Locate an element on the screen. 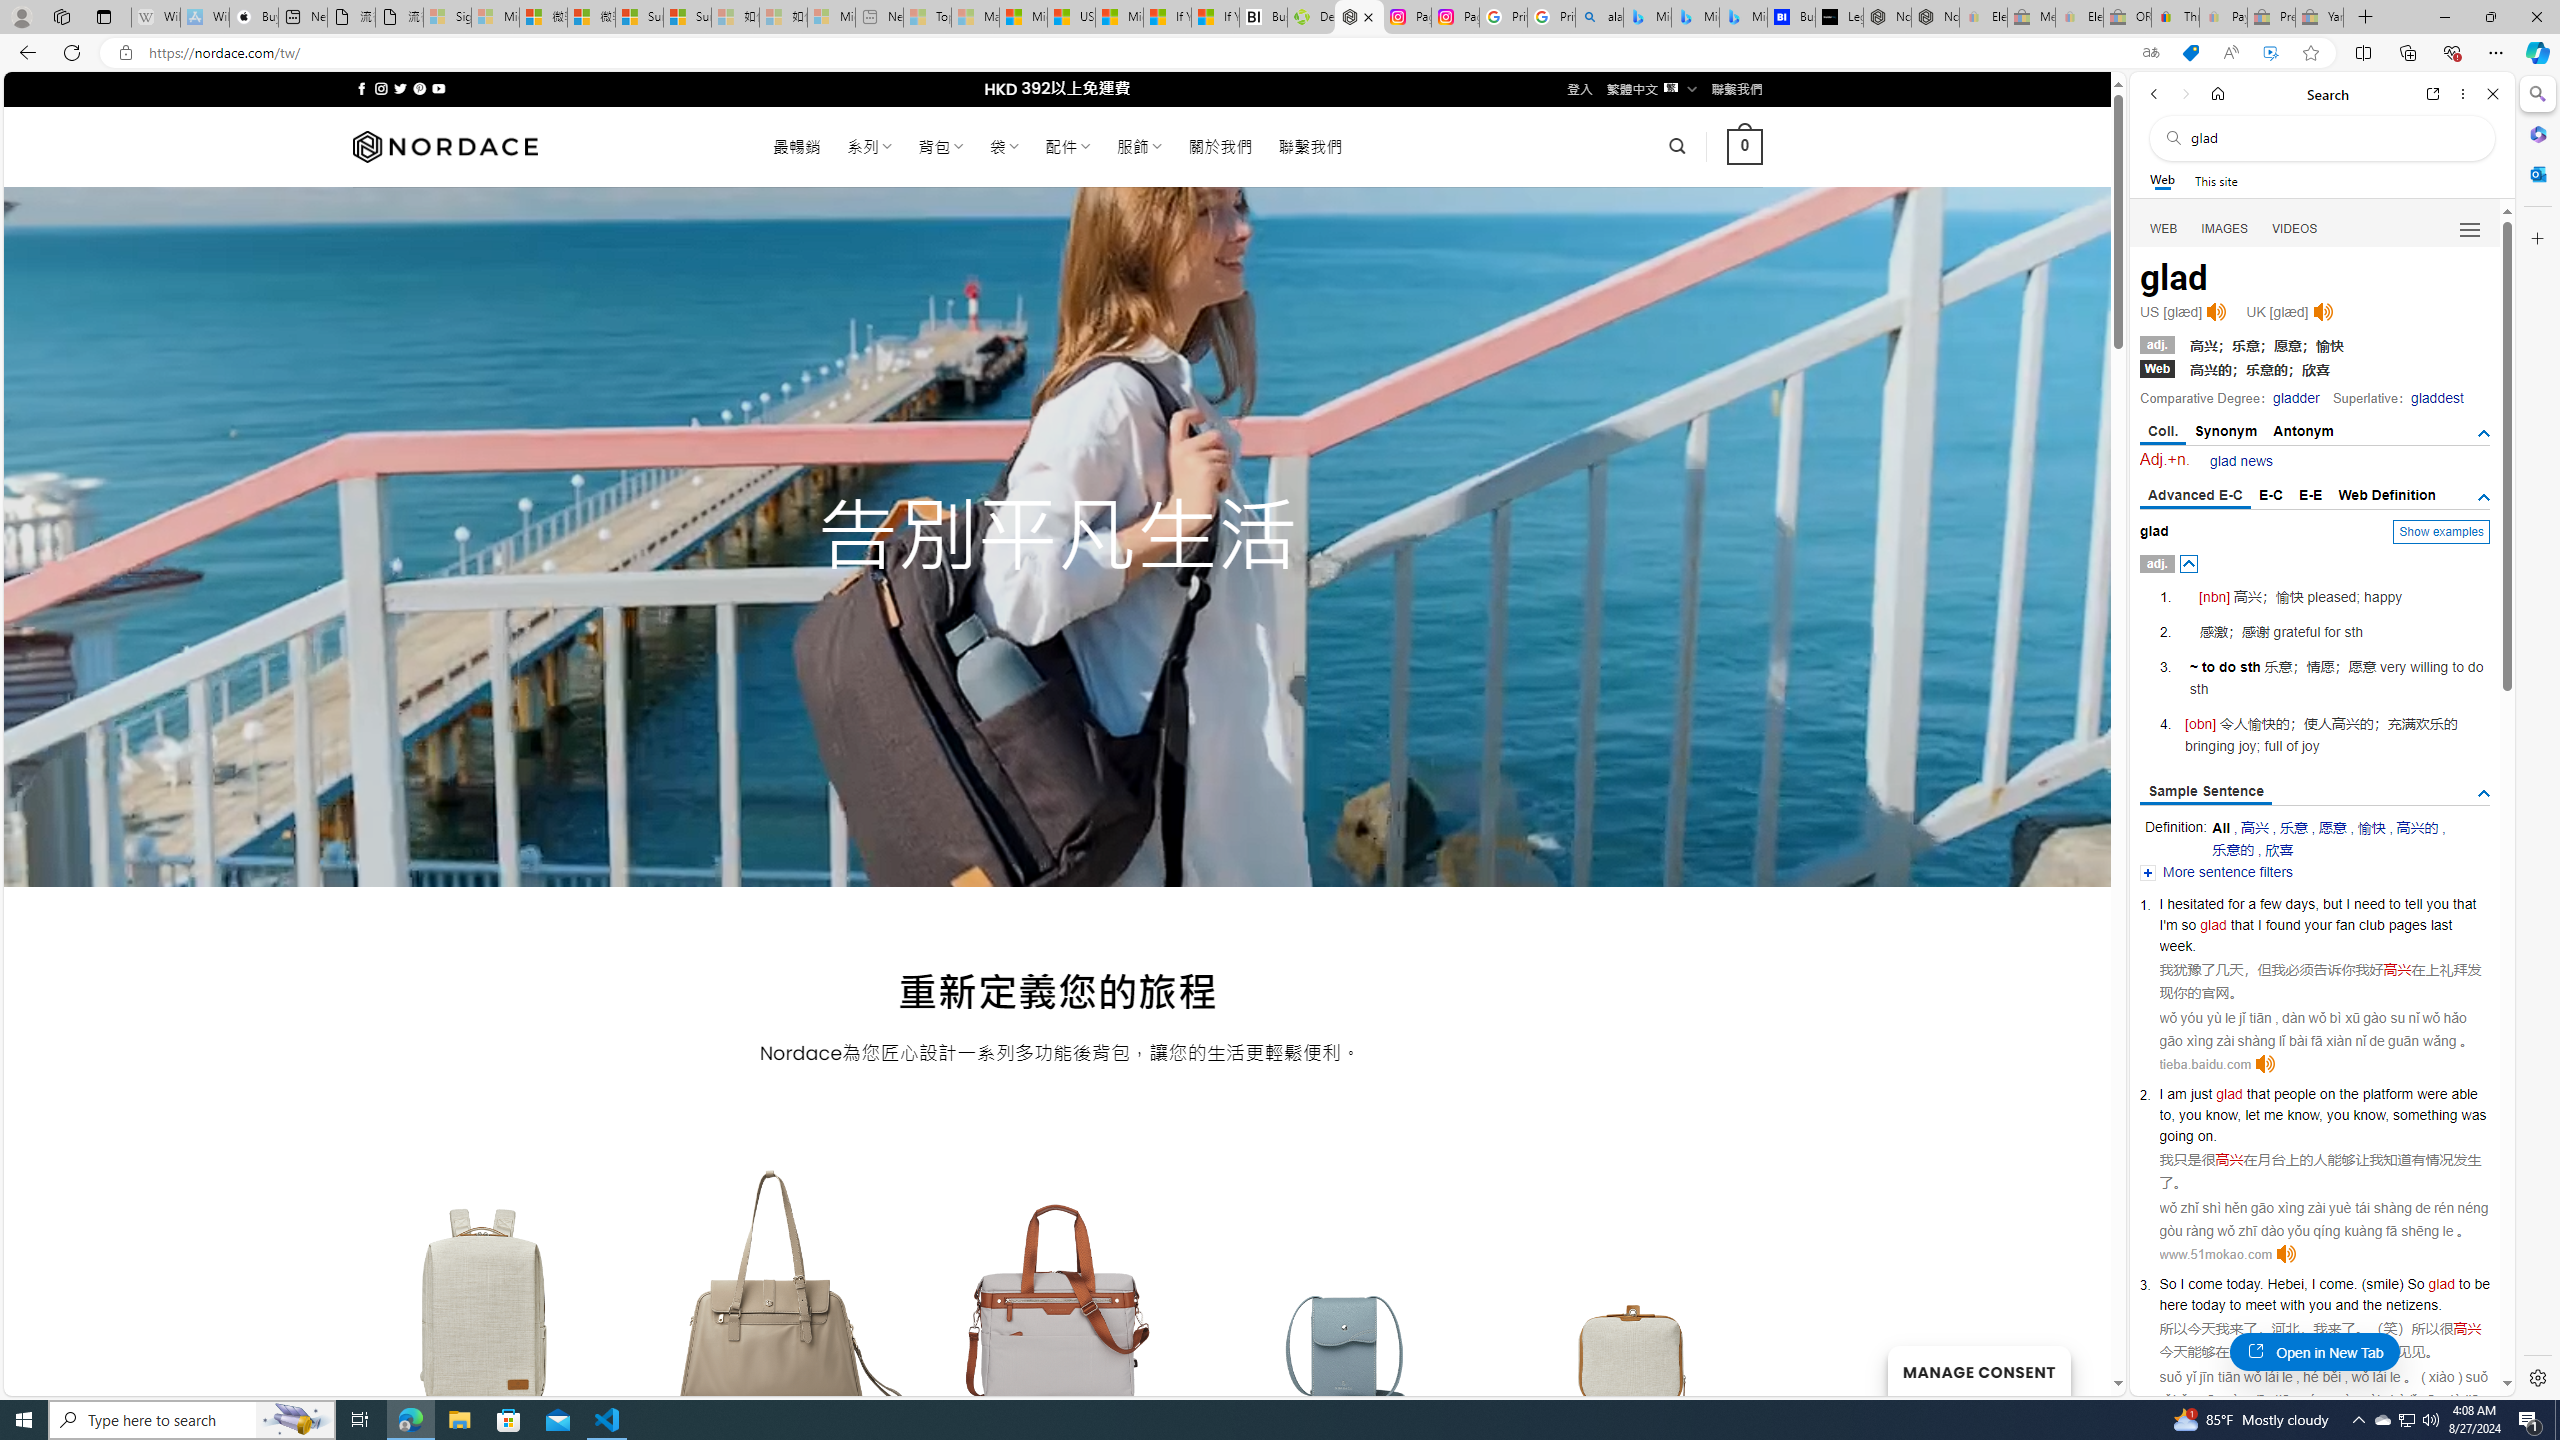 The image size is (2560, 1440). Microsoft Services Agreement - Sleeping is located at coordinates (495, 17).